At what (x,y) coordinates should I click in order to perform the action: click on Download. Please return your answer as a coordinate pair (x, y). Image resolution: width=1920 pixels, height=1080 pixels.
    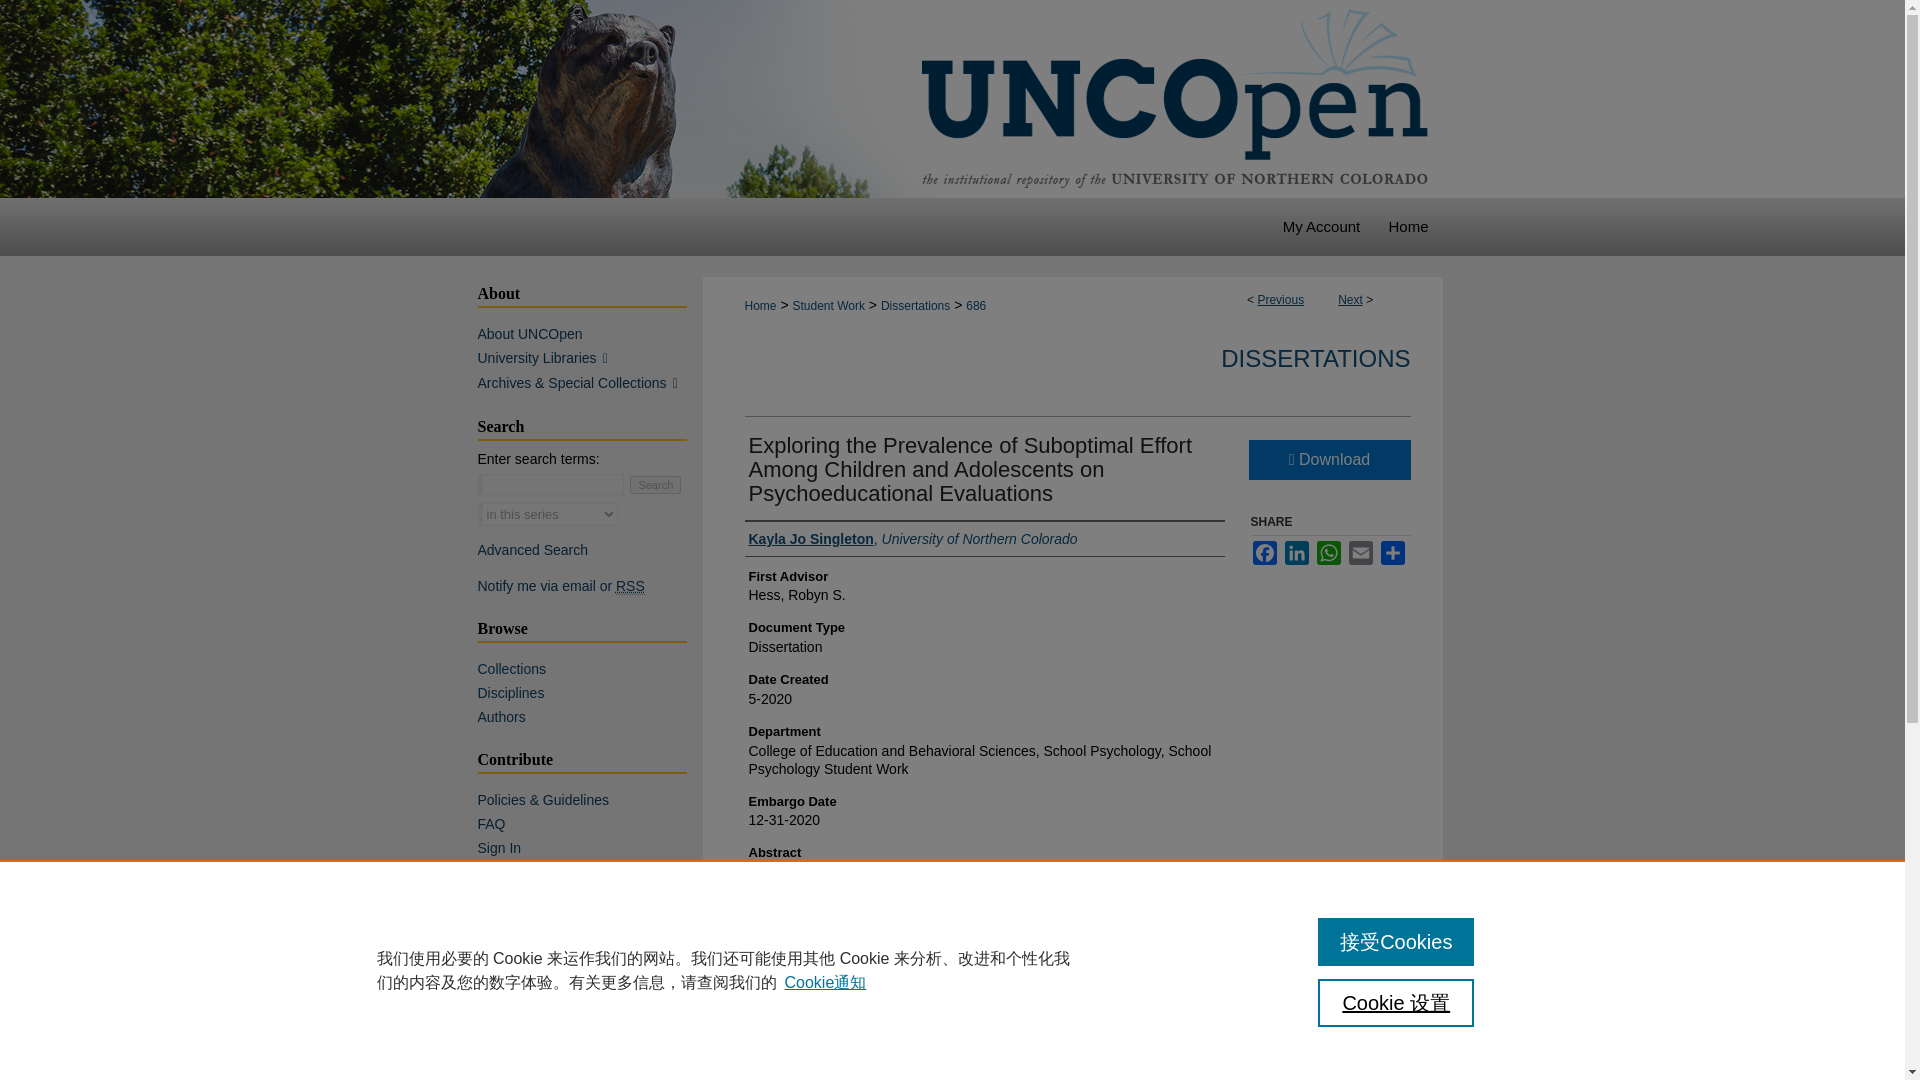
    Looking at the image, I should click on (1328, 459).